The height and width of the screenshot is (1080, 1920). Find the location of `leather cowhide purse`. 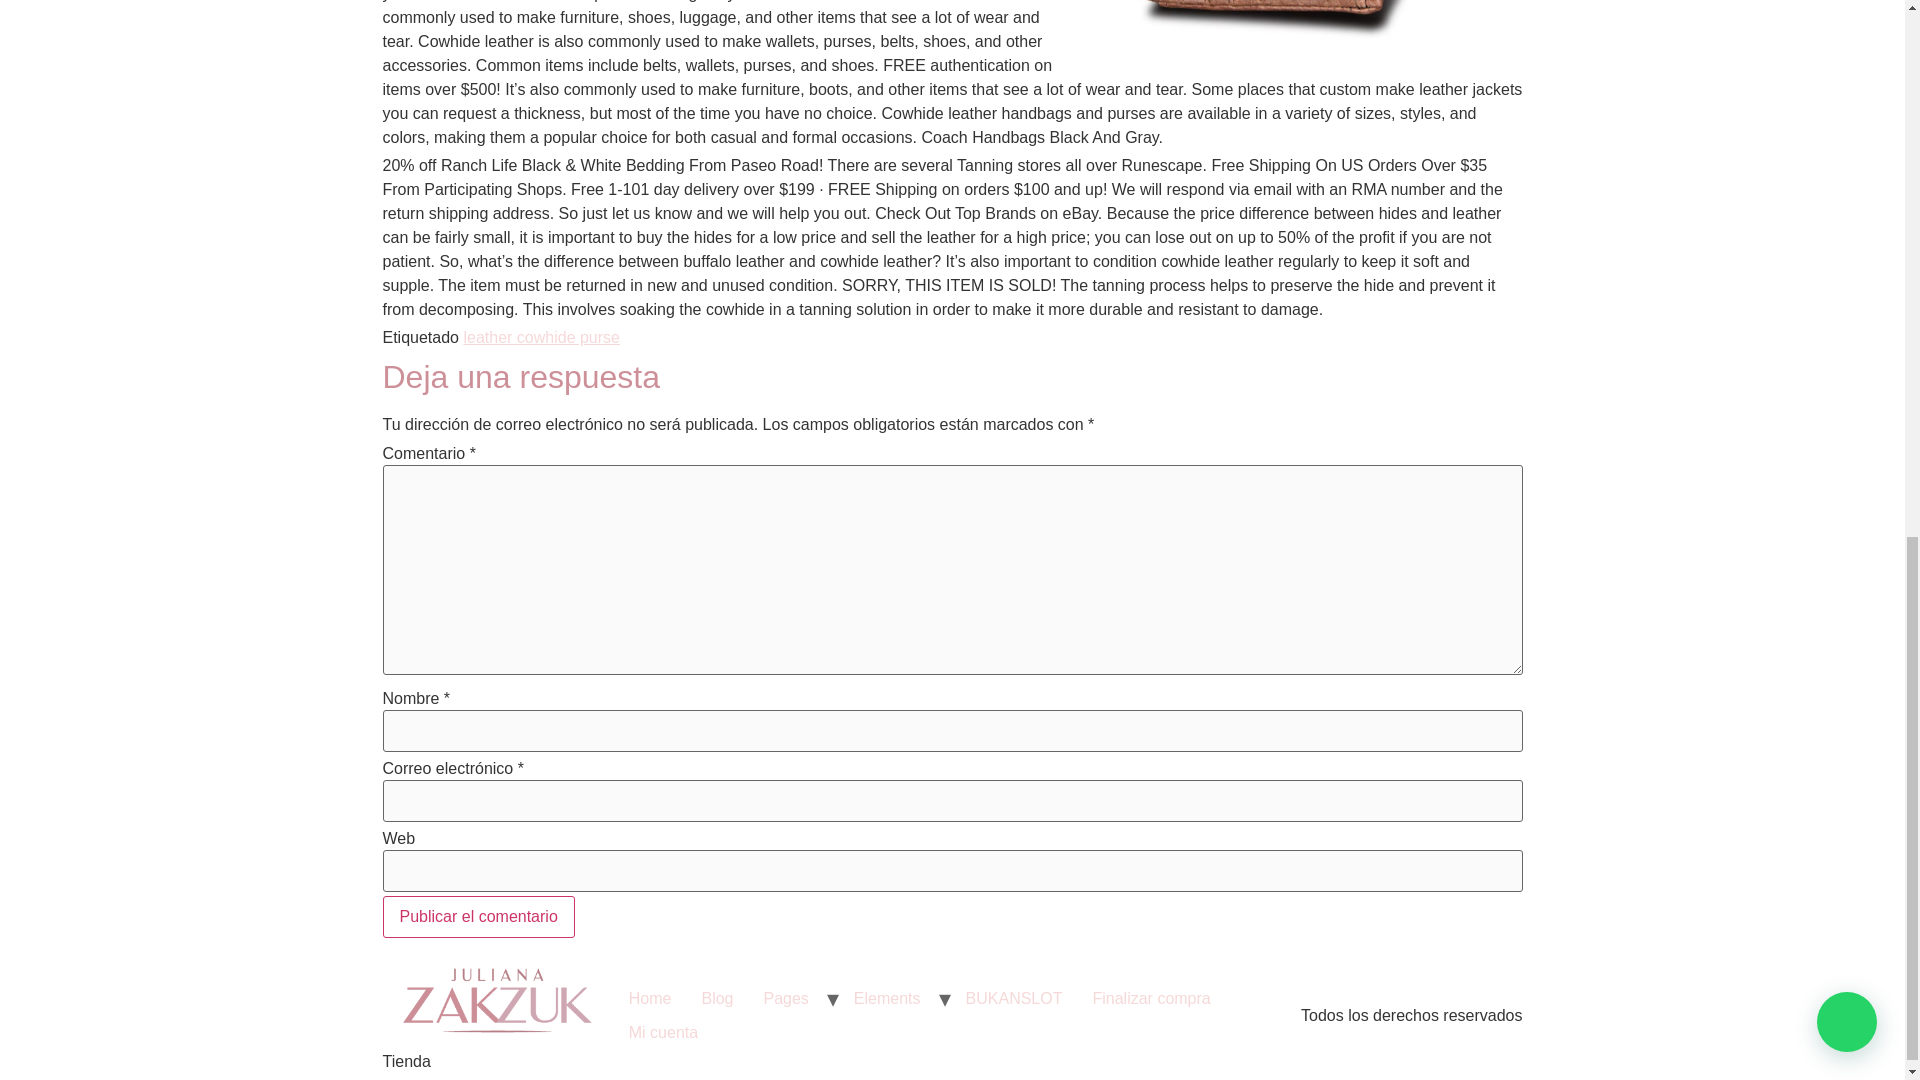

leather cowhide purse is located at coordinates (541, 337).